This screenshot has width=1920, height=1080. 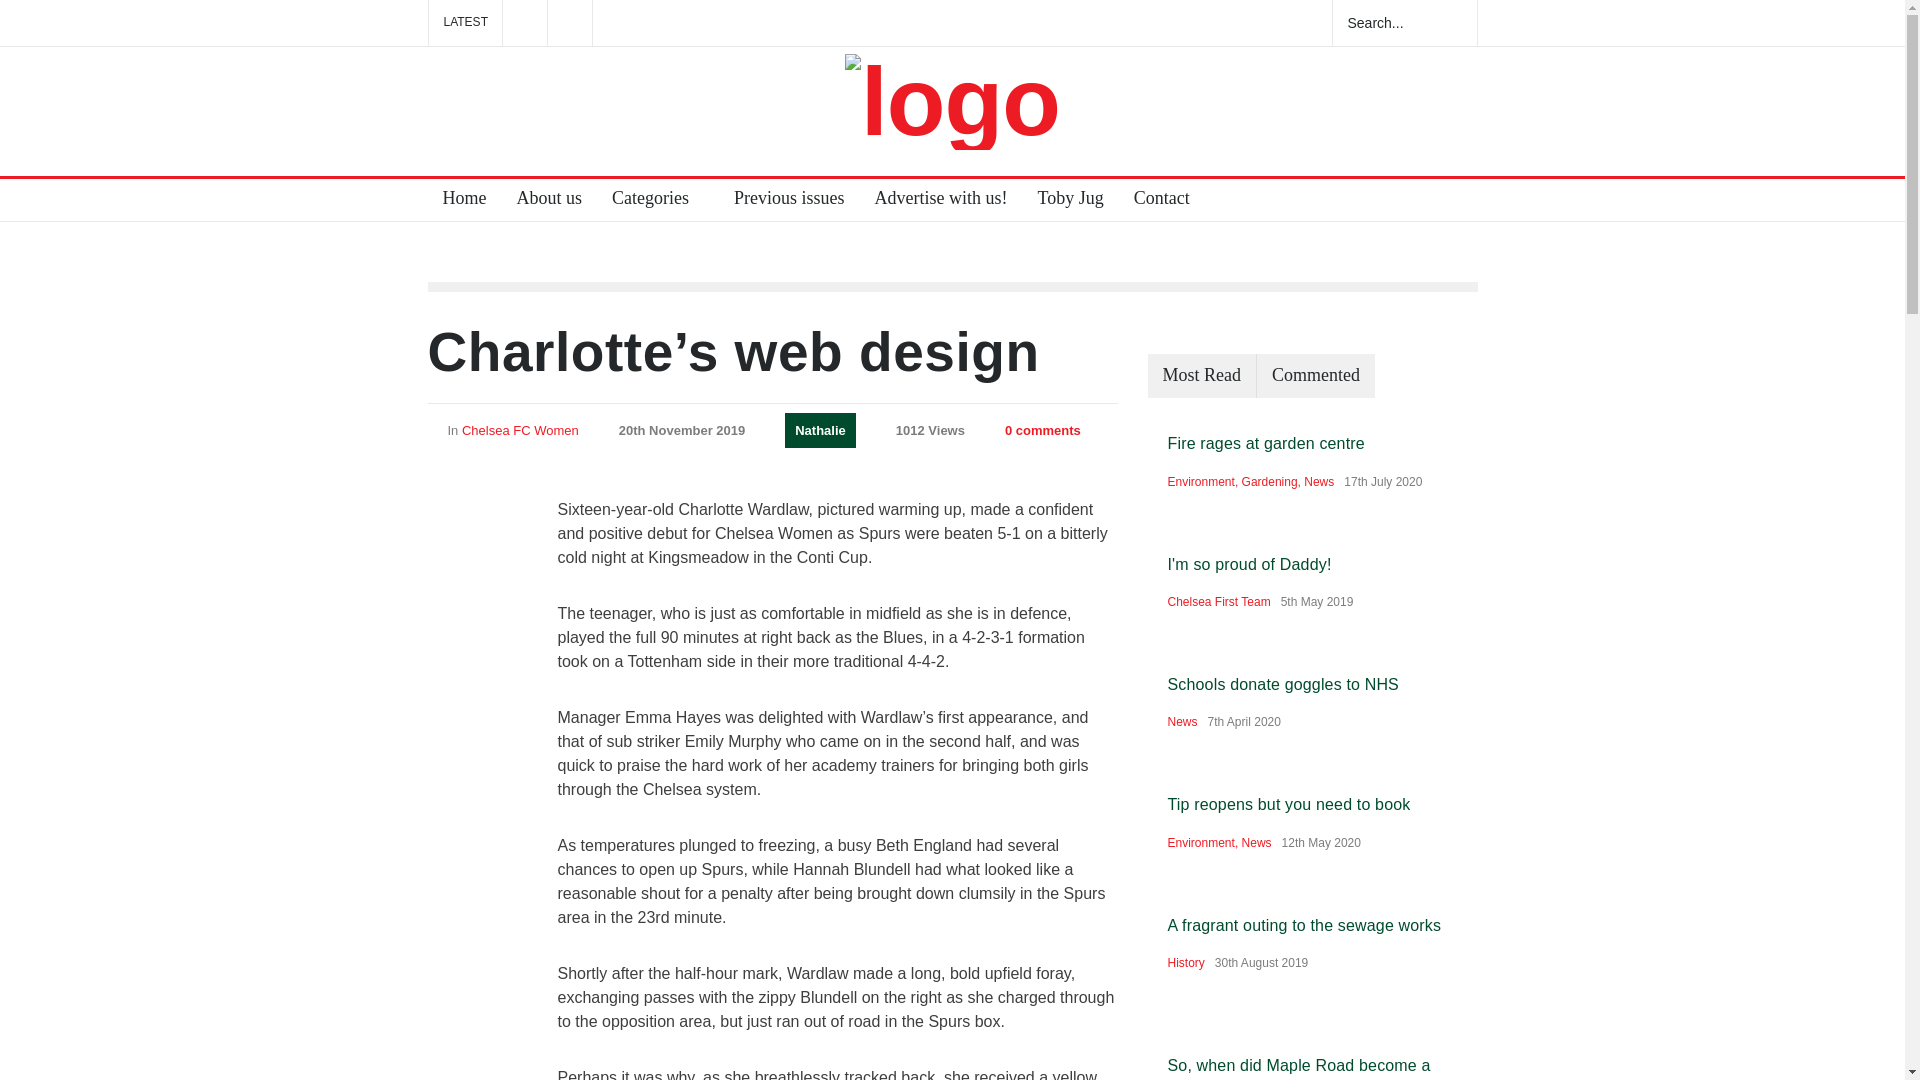 I want to click on Nathalie, so click(x=820, y=429).